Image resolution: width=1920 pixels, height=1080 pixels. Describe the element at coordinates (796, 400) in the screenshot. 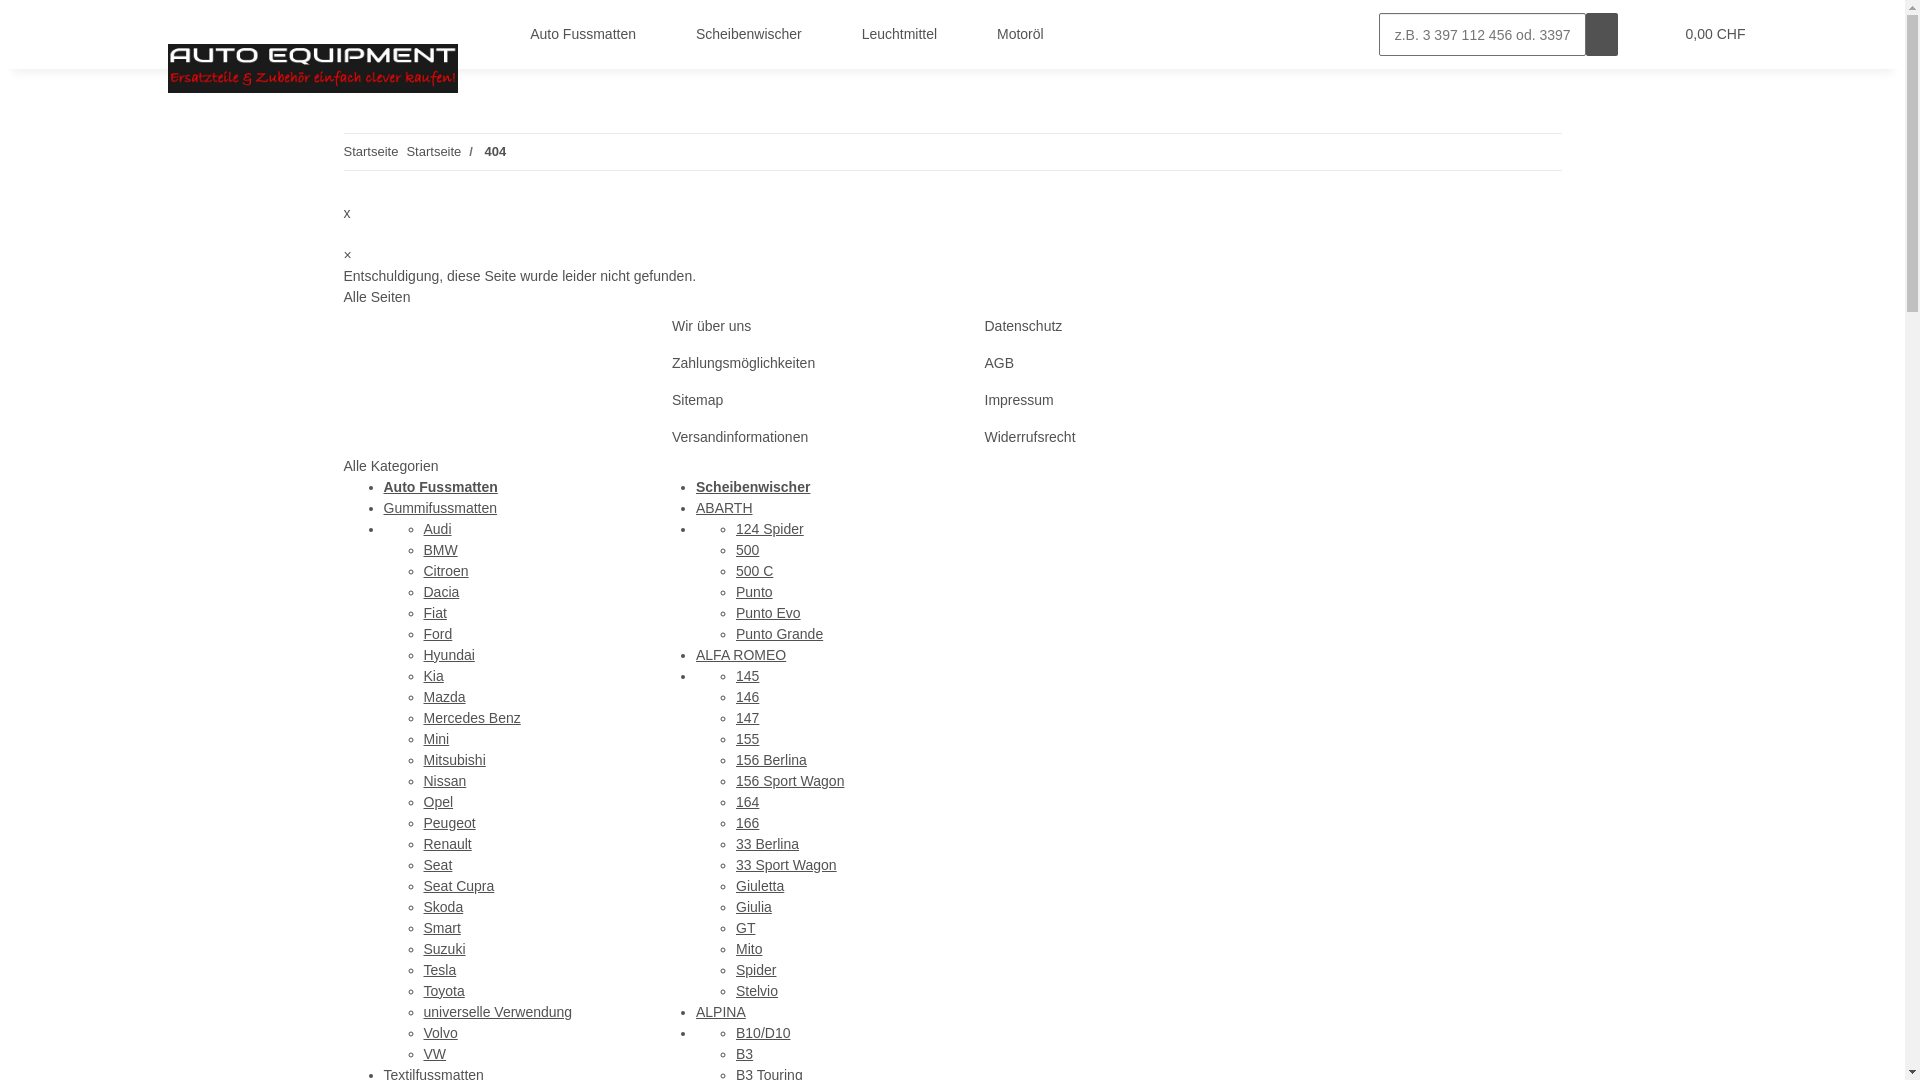

I see `Sitemap` at that location.